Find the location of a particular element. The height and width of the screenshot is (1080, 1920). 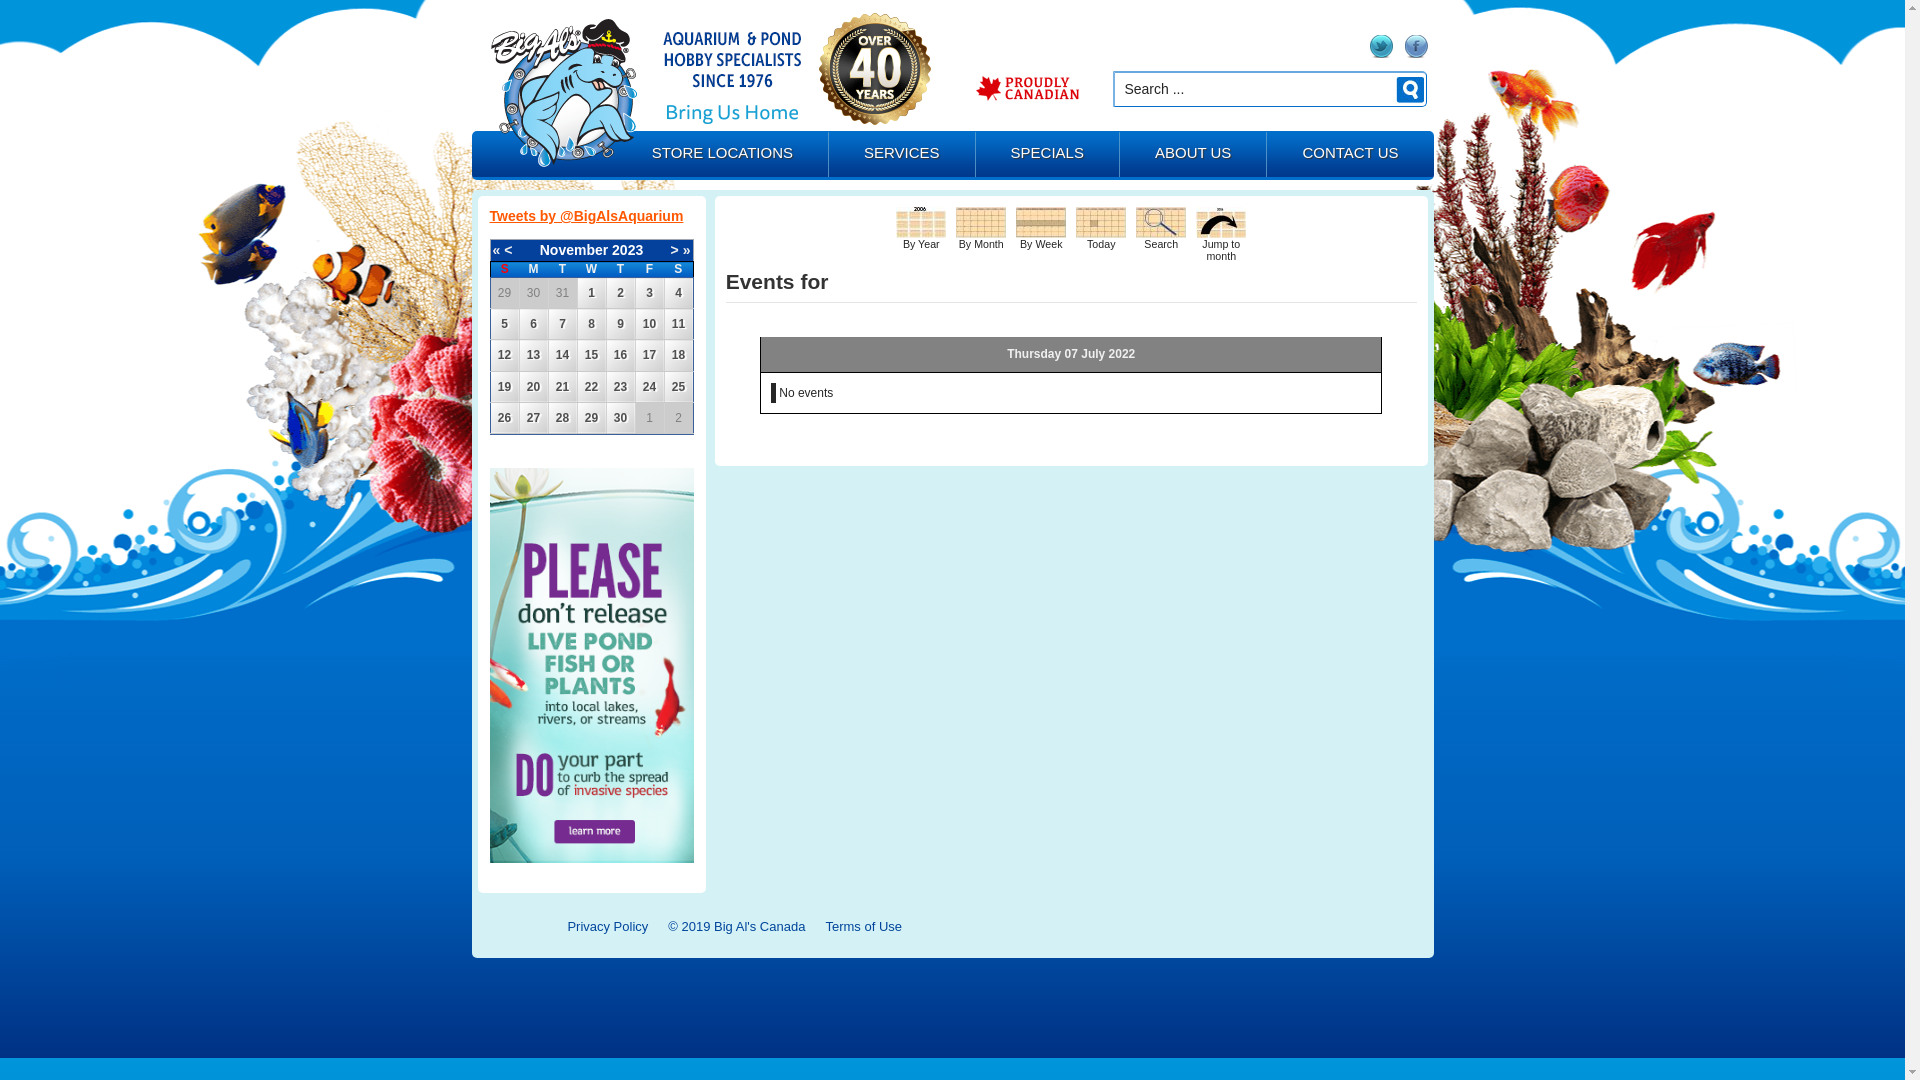

11 is located at coordinates (678, 324).